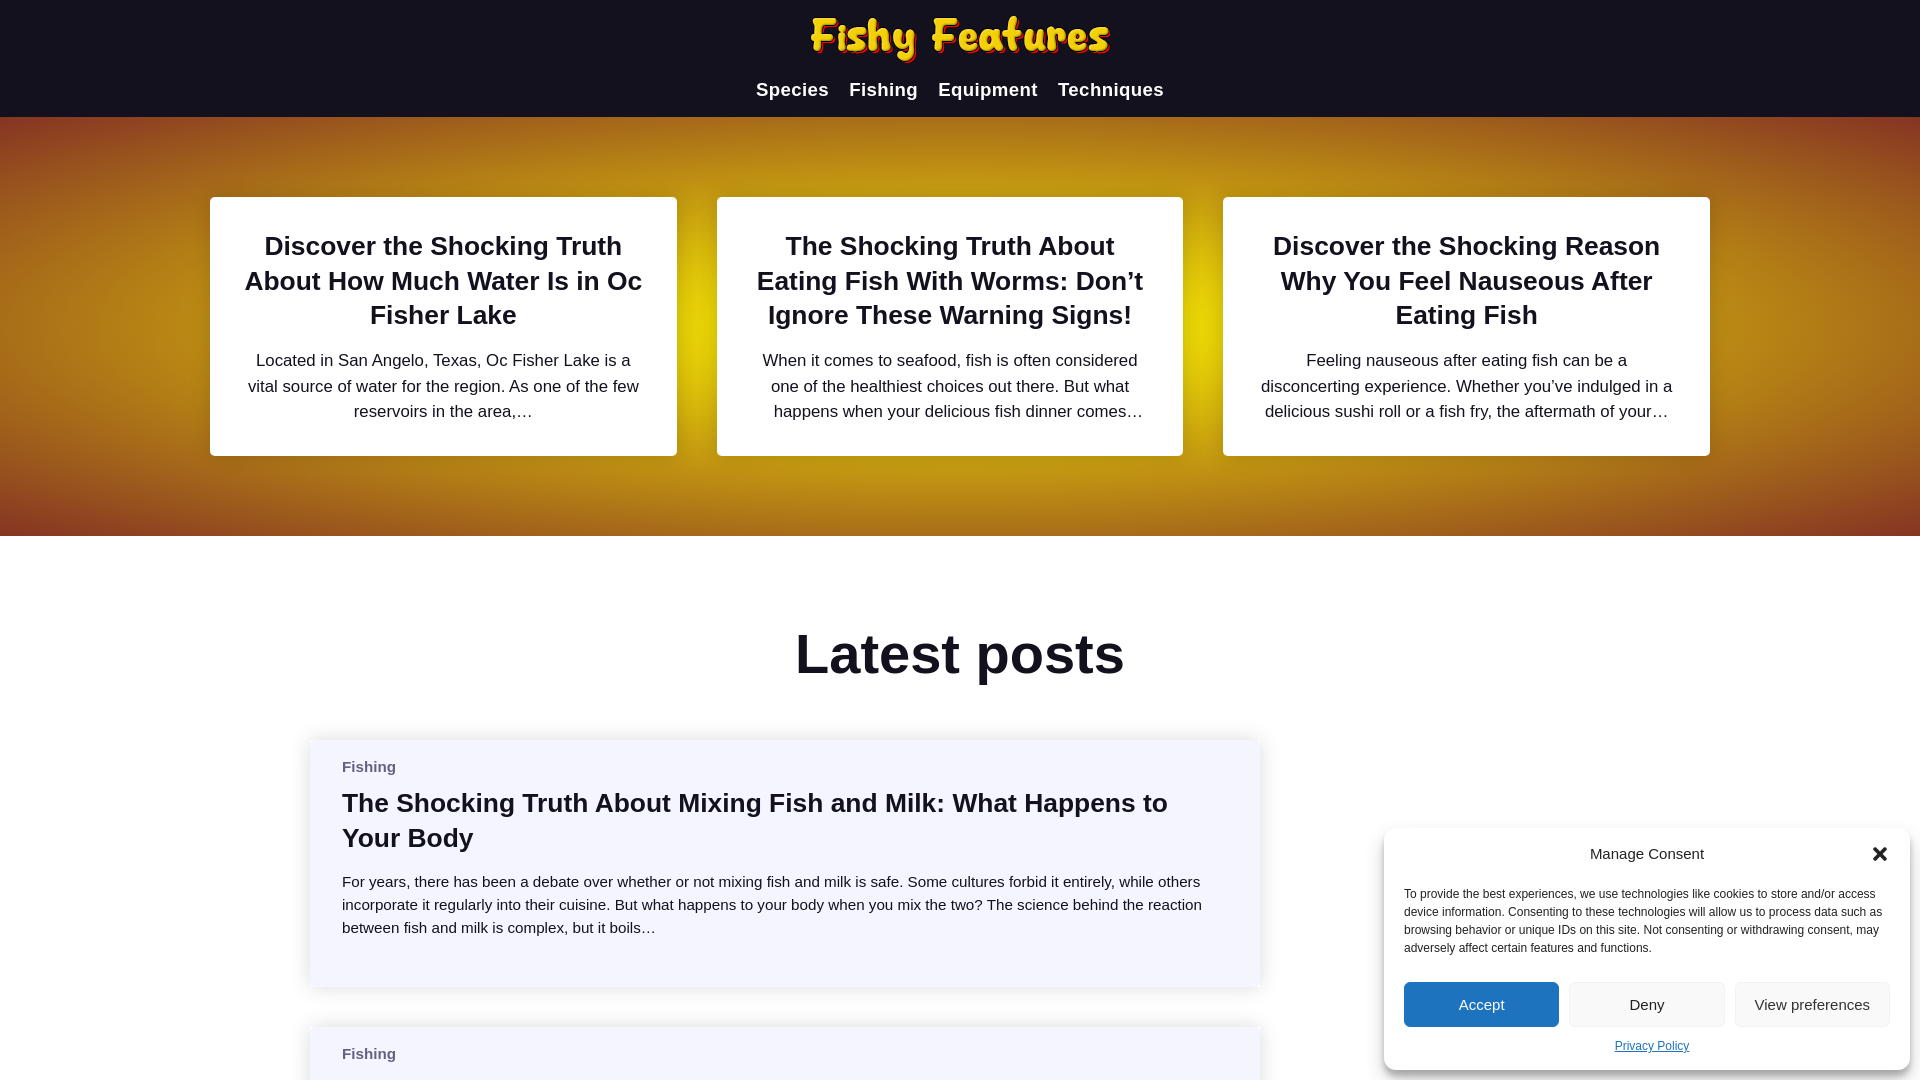 Image resolution: width=1920 pixels, height=1080 pixels. Describe the element at coordinates (792, 90) in the screenshot. I see `Species` at that location.